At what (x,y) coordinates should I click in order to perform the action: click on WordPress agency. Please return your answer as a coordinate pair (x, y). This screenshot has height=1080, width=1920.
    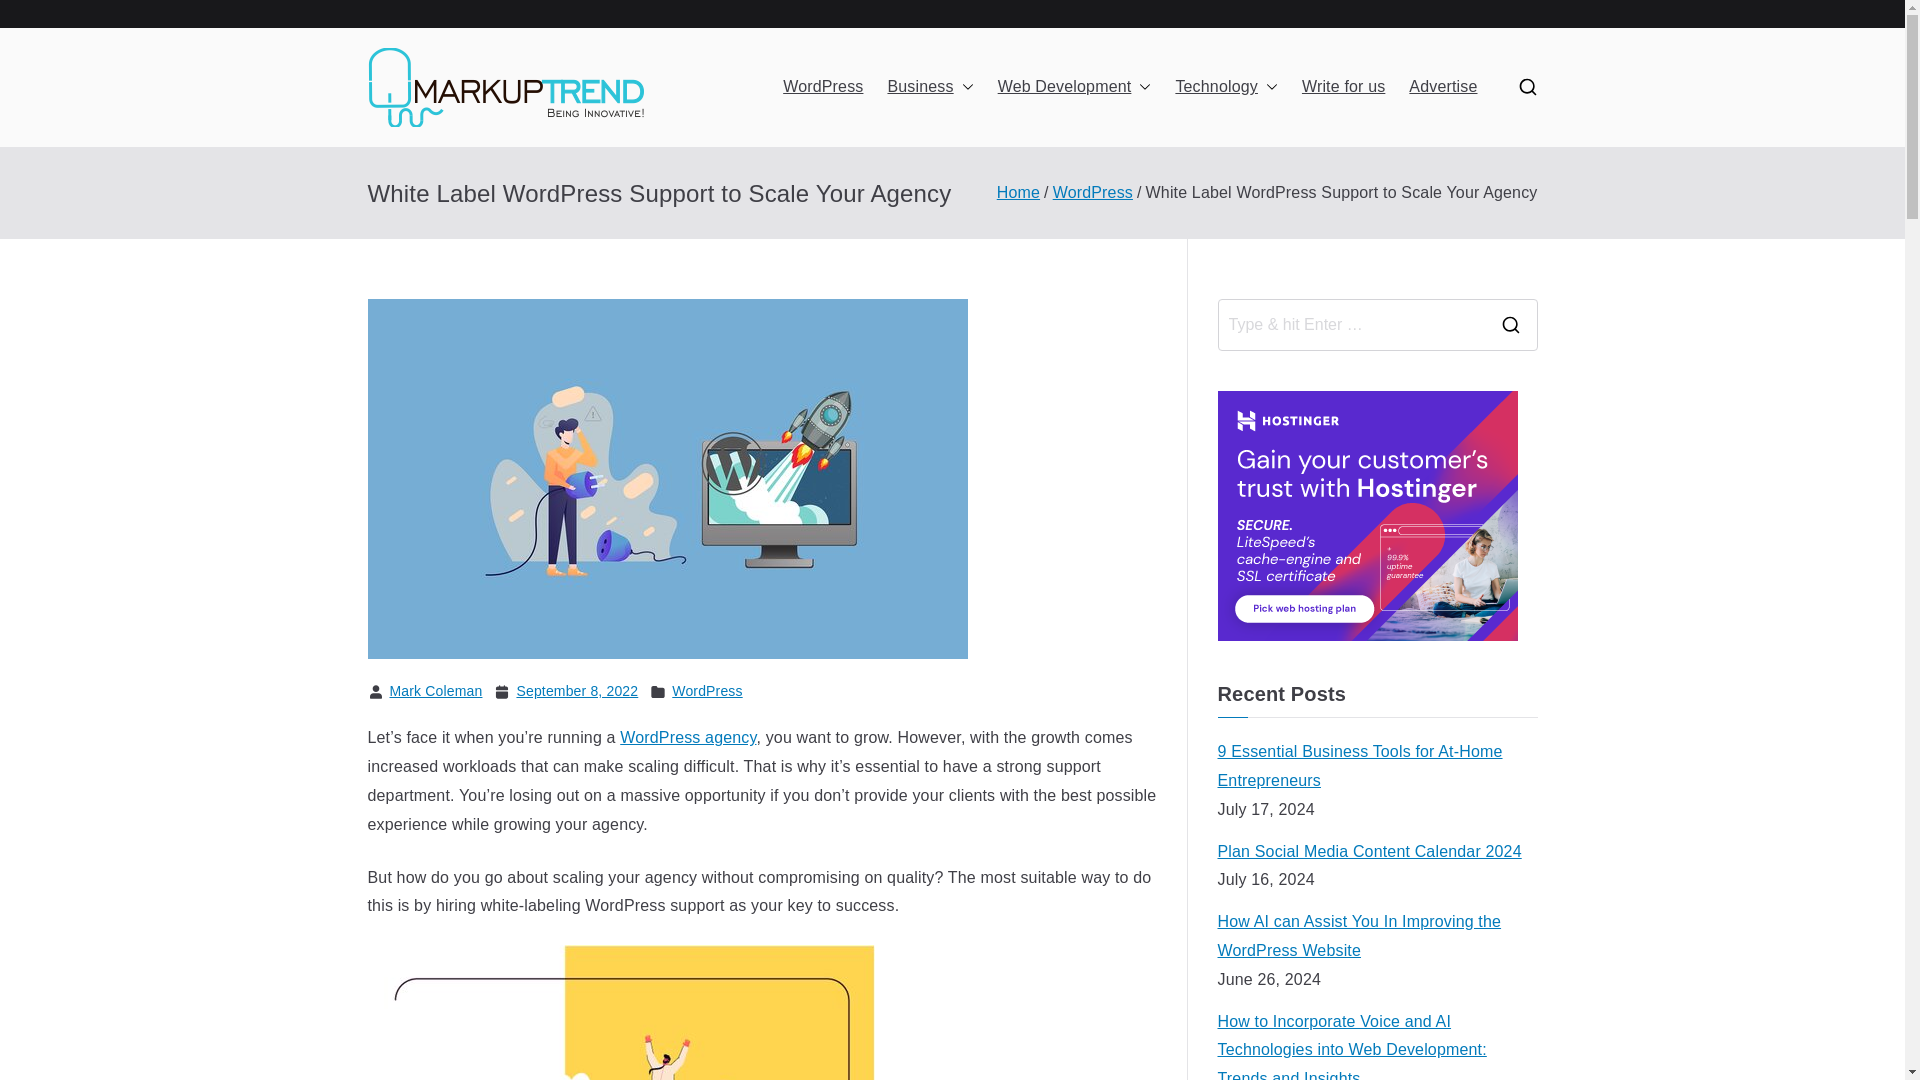
    Looking at the image, I should click on (688, 738).